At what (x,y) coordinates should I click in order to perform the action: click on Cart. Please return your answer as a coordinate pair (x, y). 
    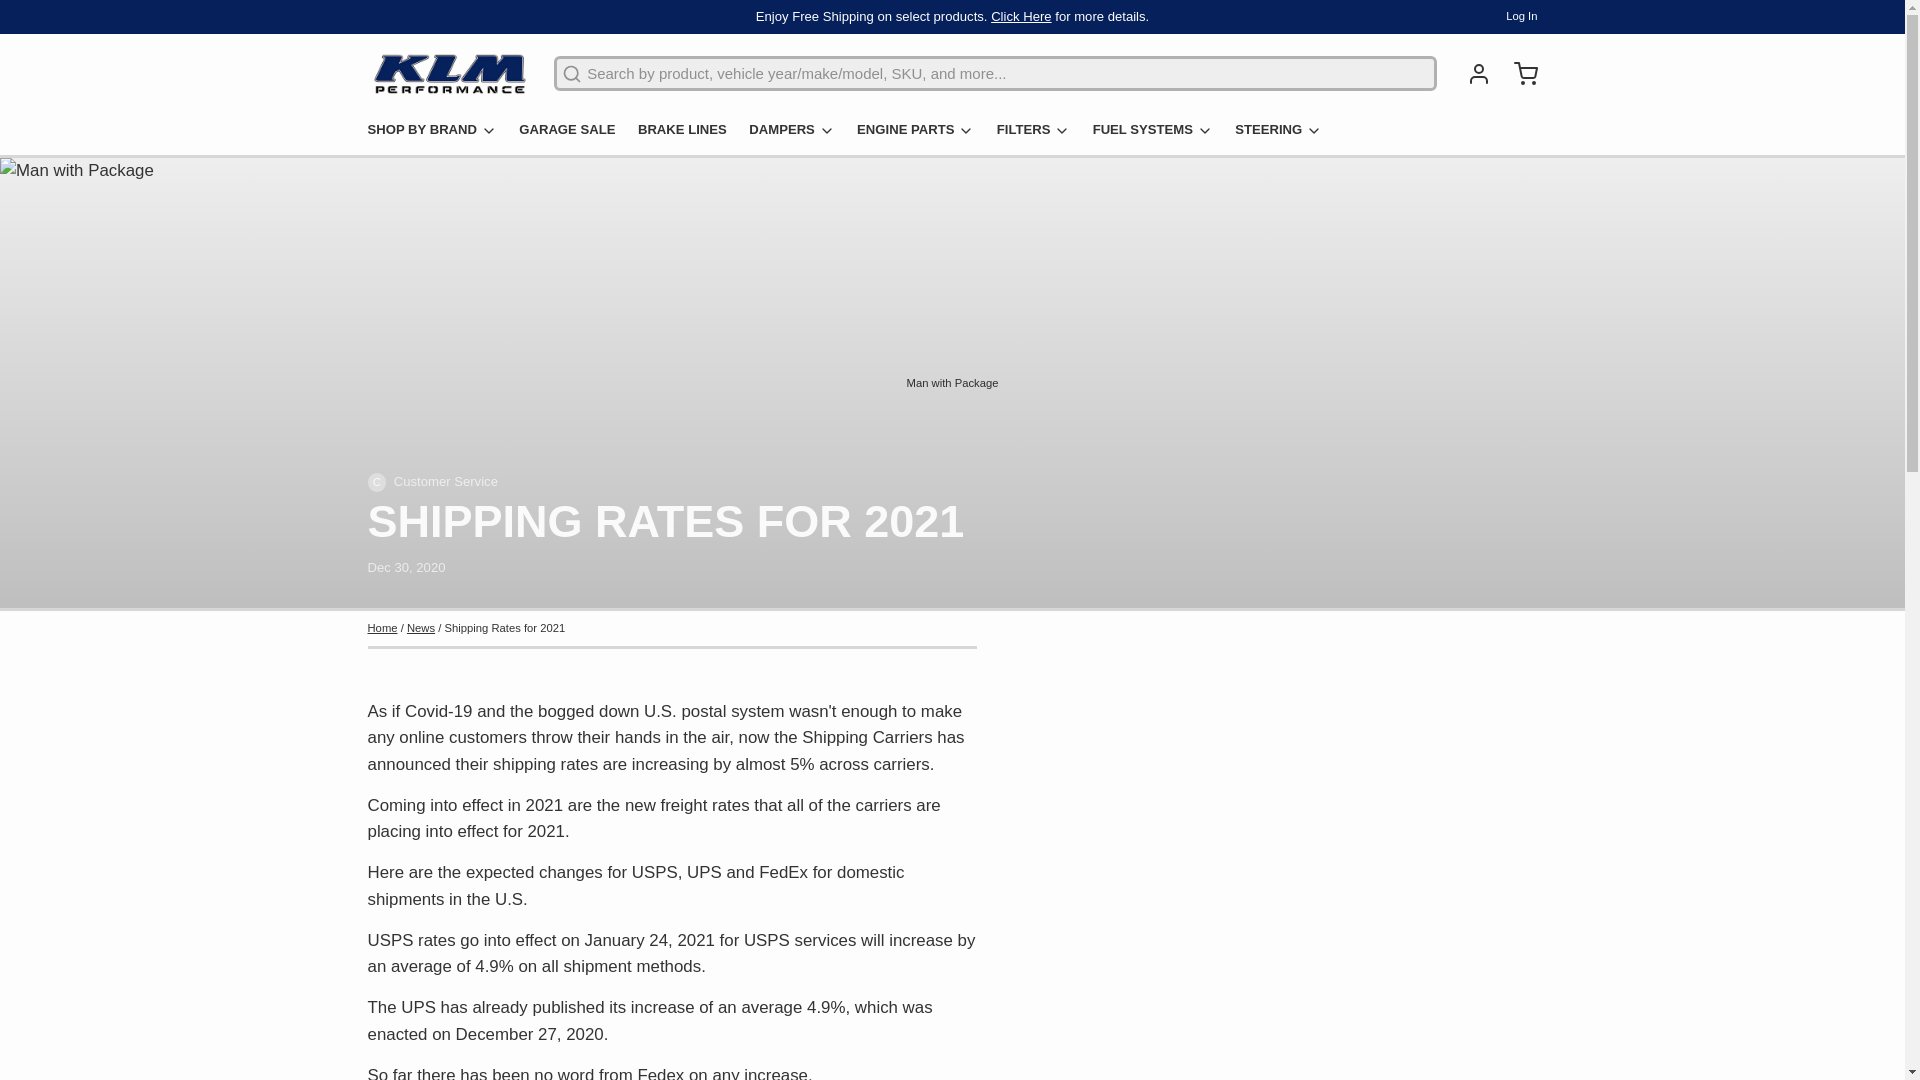
    Looking at the image, I should click on (1517, 74).